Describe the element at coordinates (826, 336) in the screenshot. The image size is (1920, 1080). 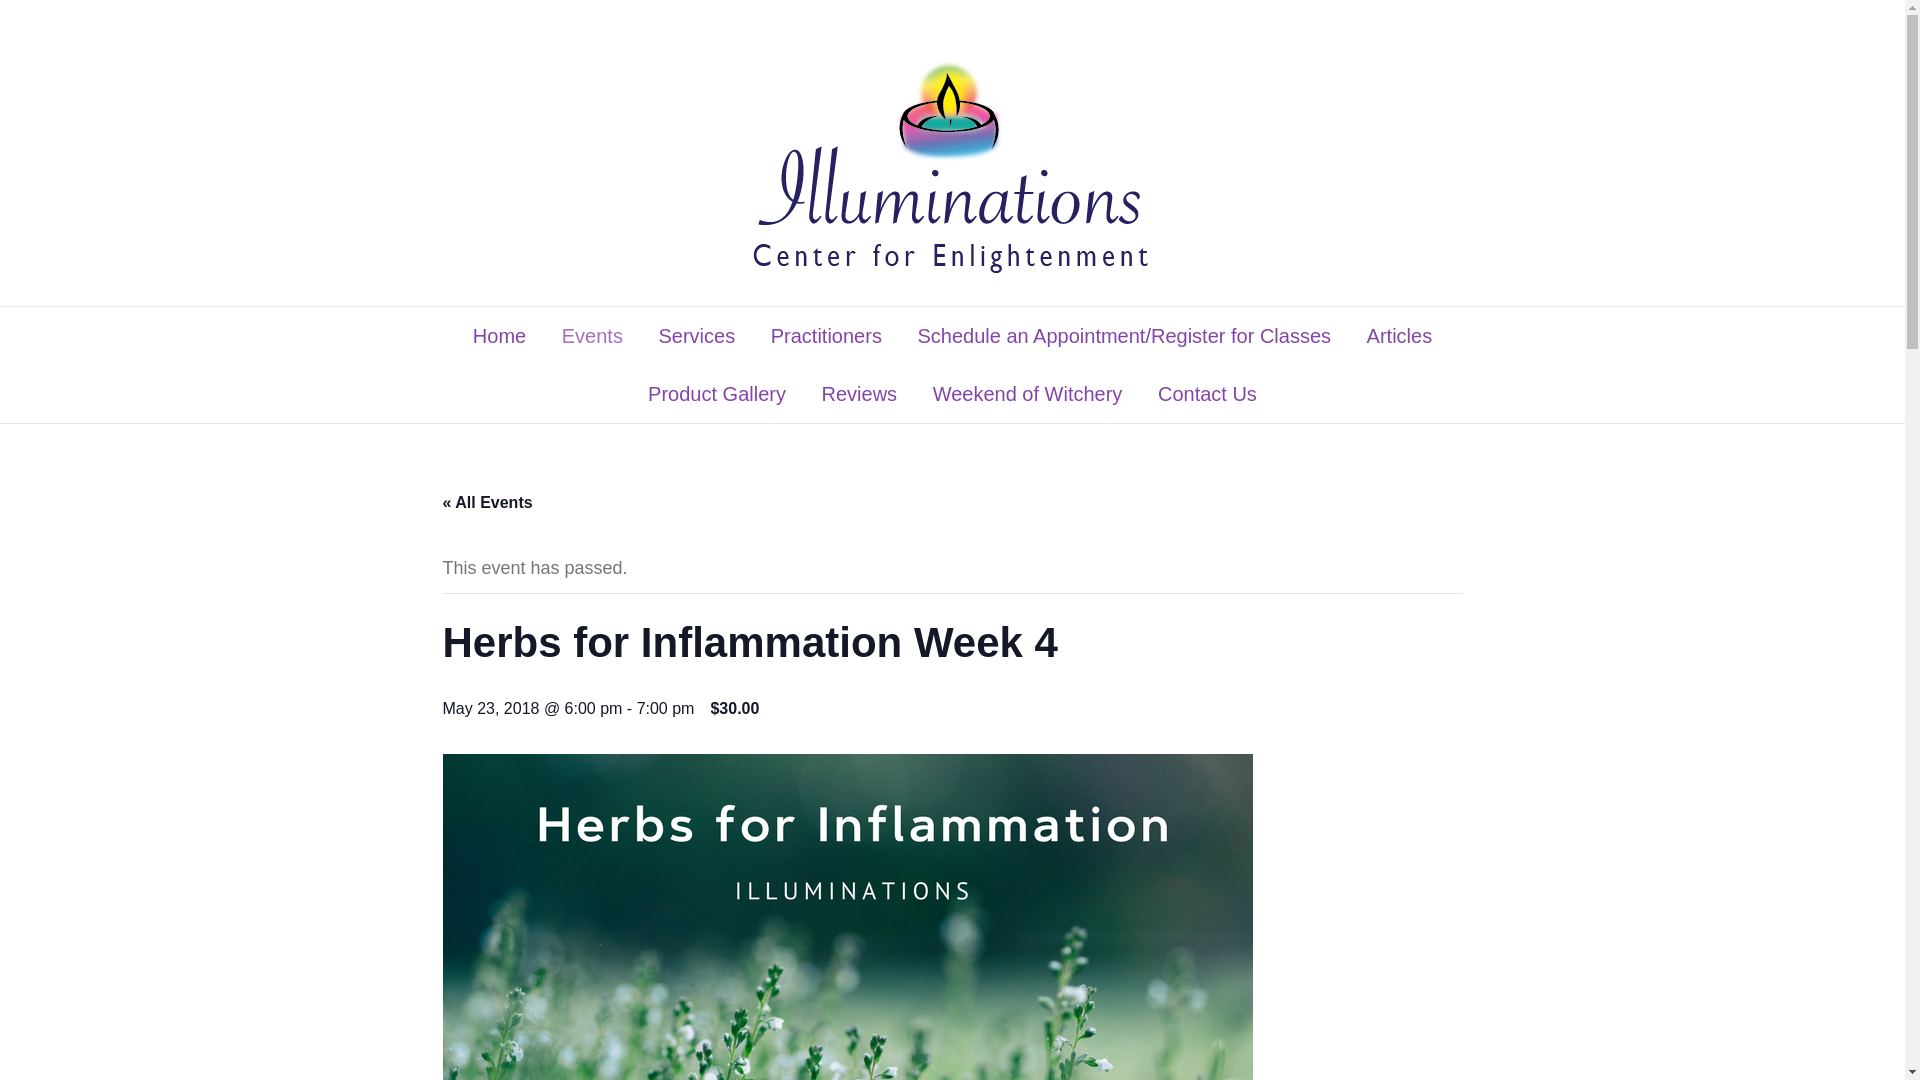
I see `Practitioners` at that location.